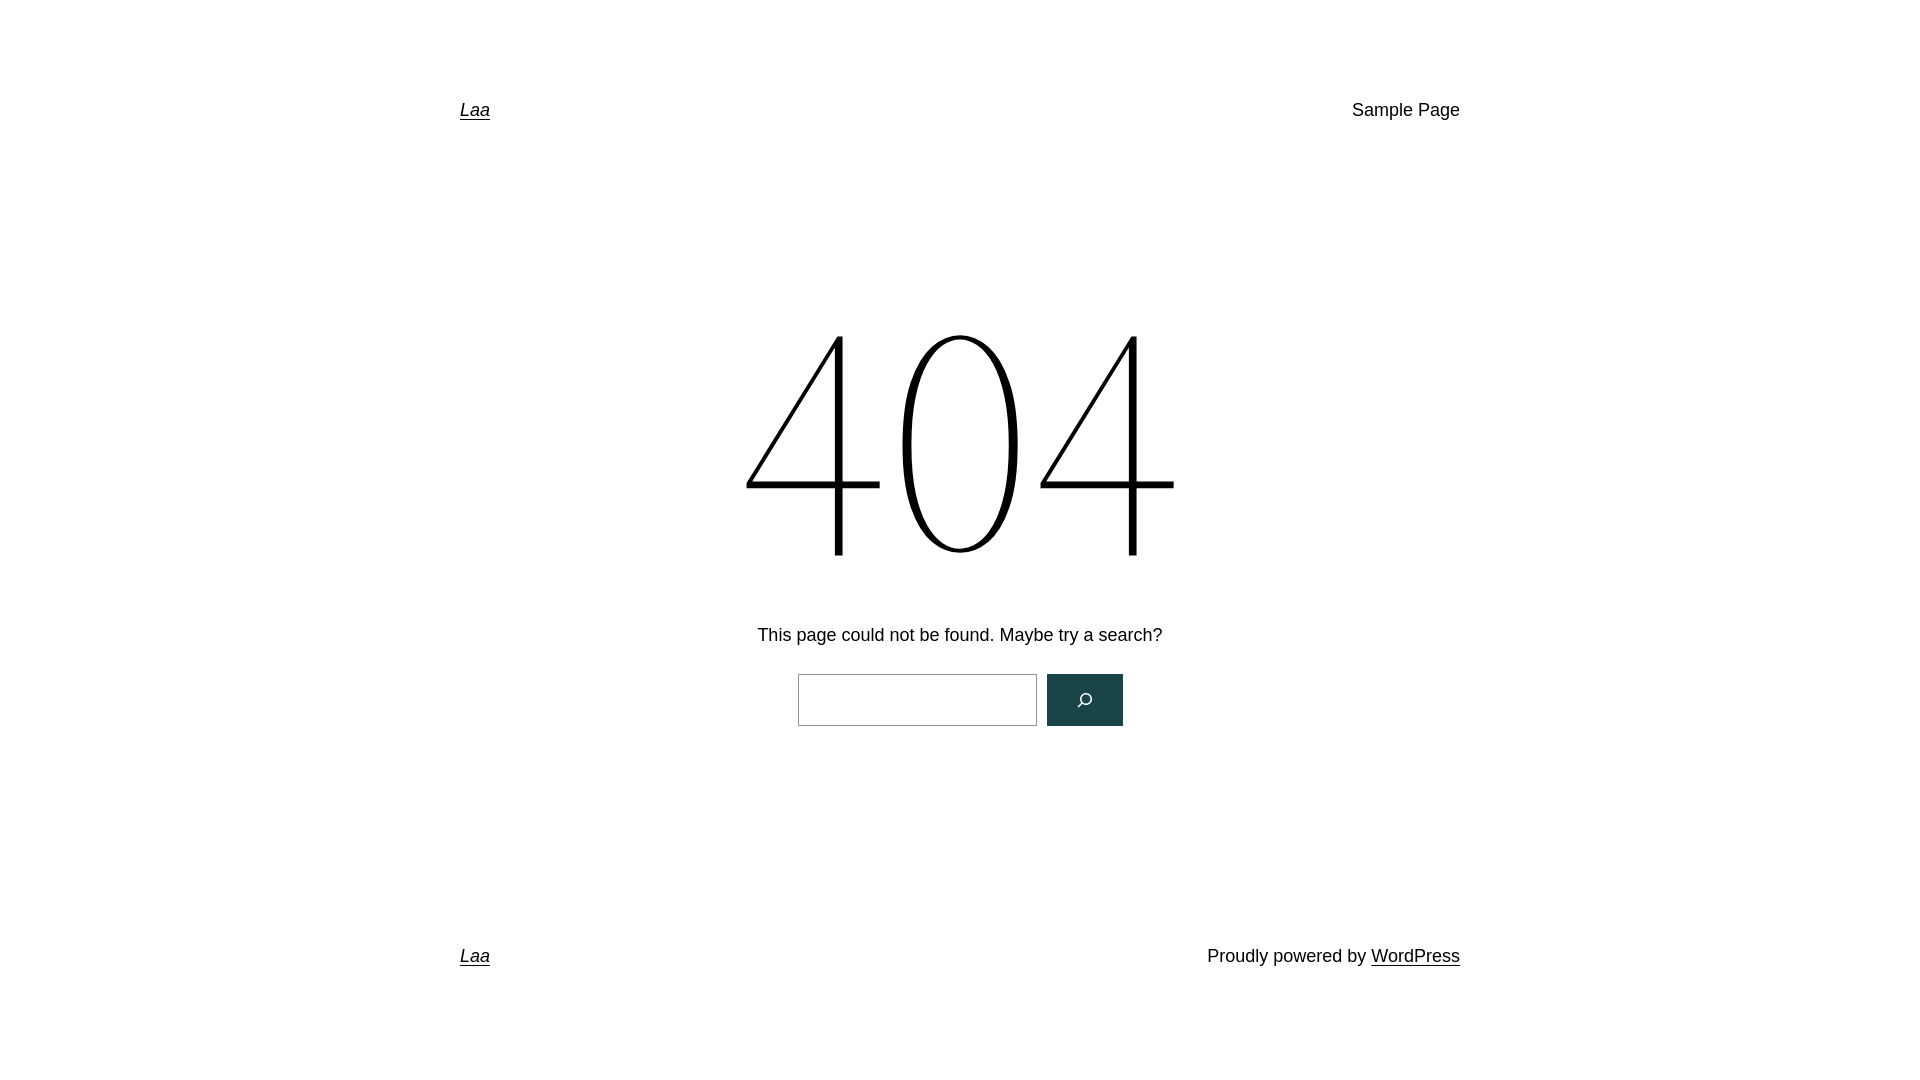  What do you see at coordinates (1416, 956) in the screenshot?
I see `WordPress` at bounding box center [1416, 956].